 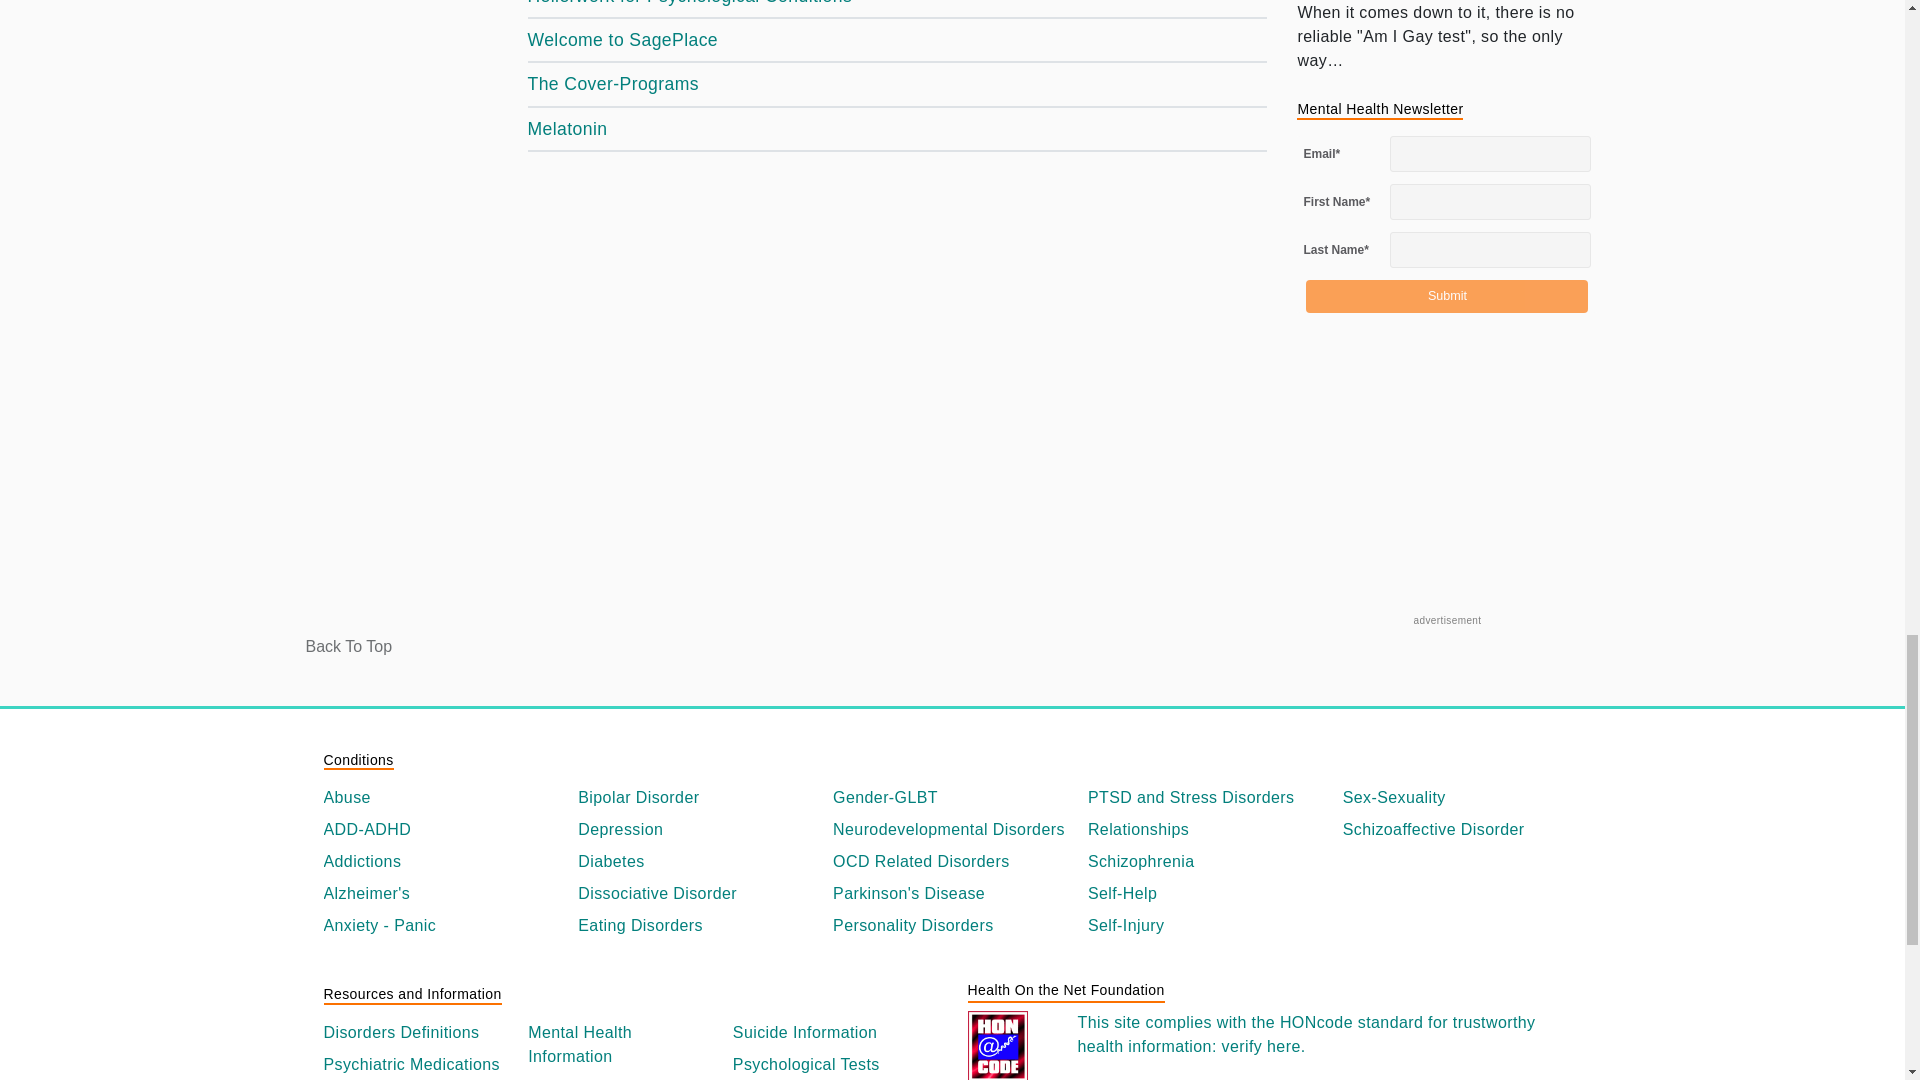 I want to click on Submit, so click(x=1446, y=296).